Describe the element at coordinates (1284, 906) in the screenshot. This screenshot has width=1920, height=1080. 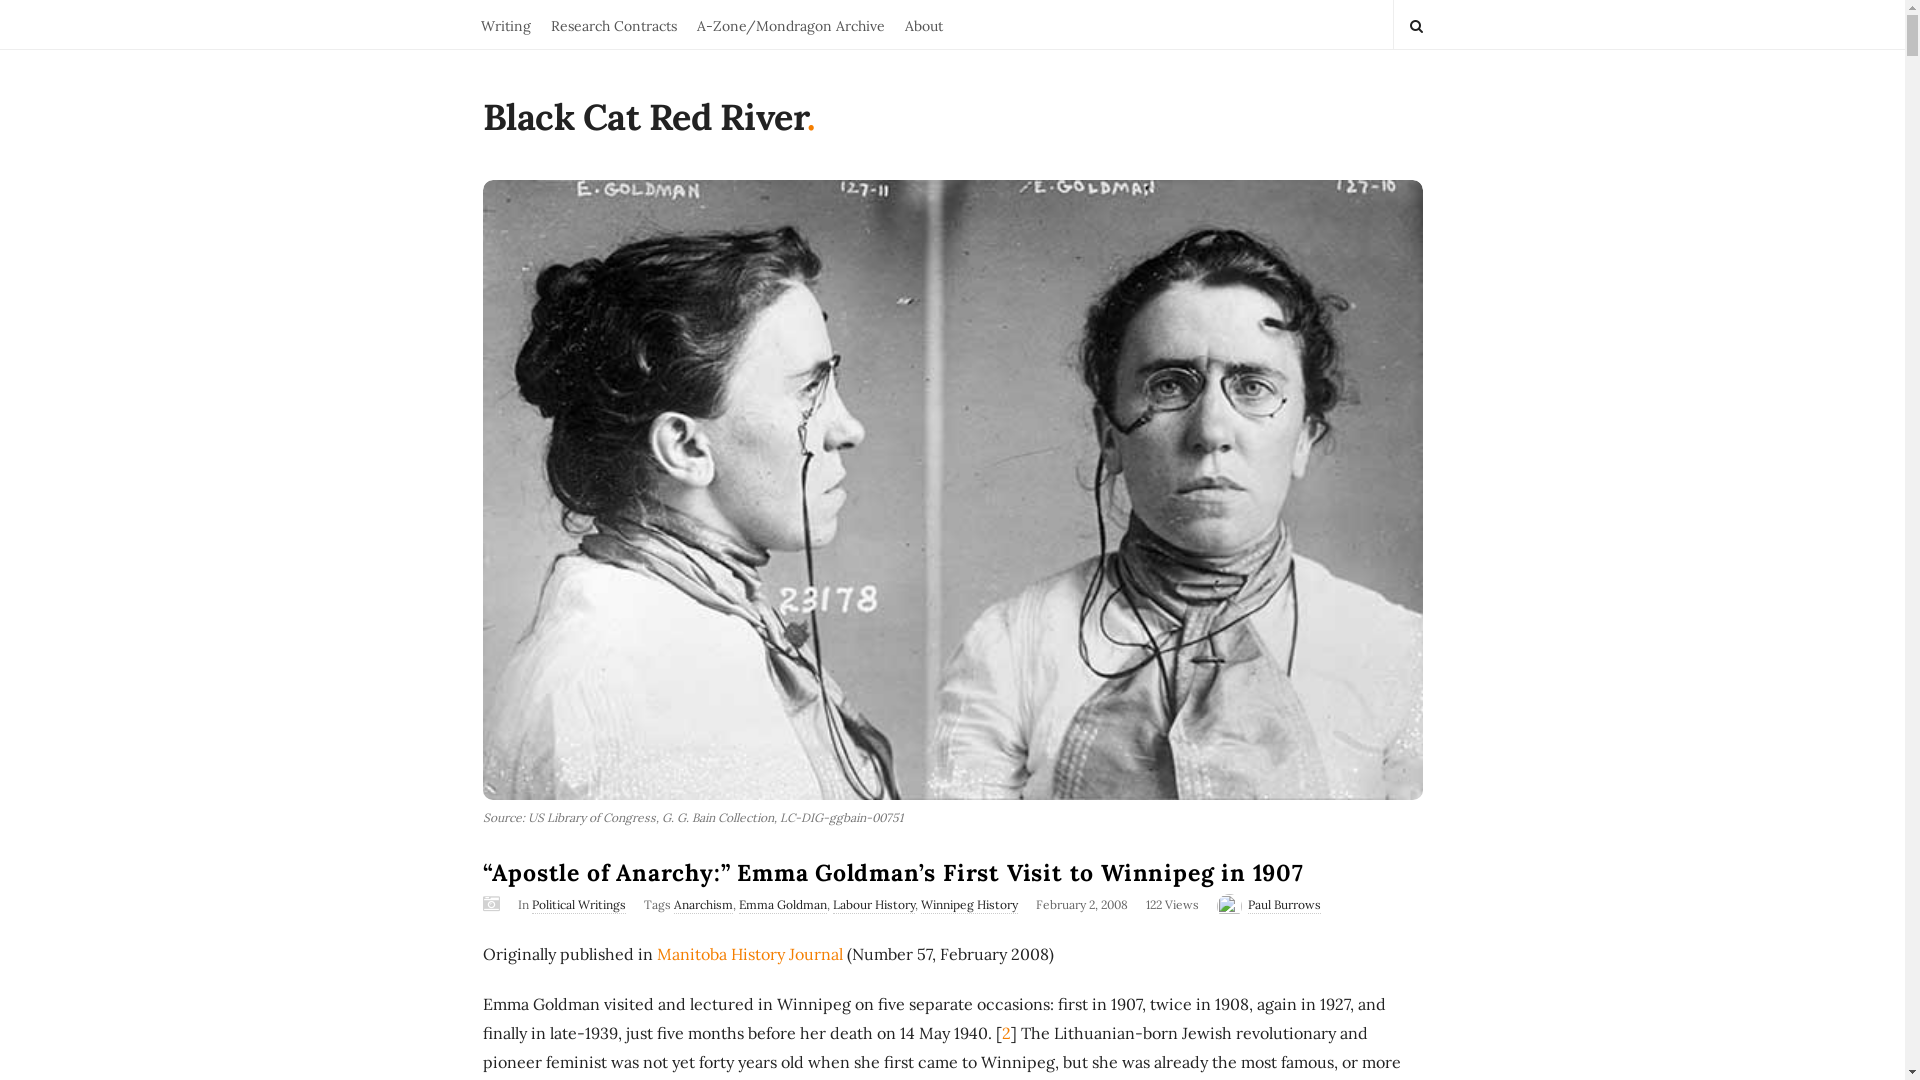
I see `Paul Burrows` at that location.